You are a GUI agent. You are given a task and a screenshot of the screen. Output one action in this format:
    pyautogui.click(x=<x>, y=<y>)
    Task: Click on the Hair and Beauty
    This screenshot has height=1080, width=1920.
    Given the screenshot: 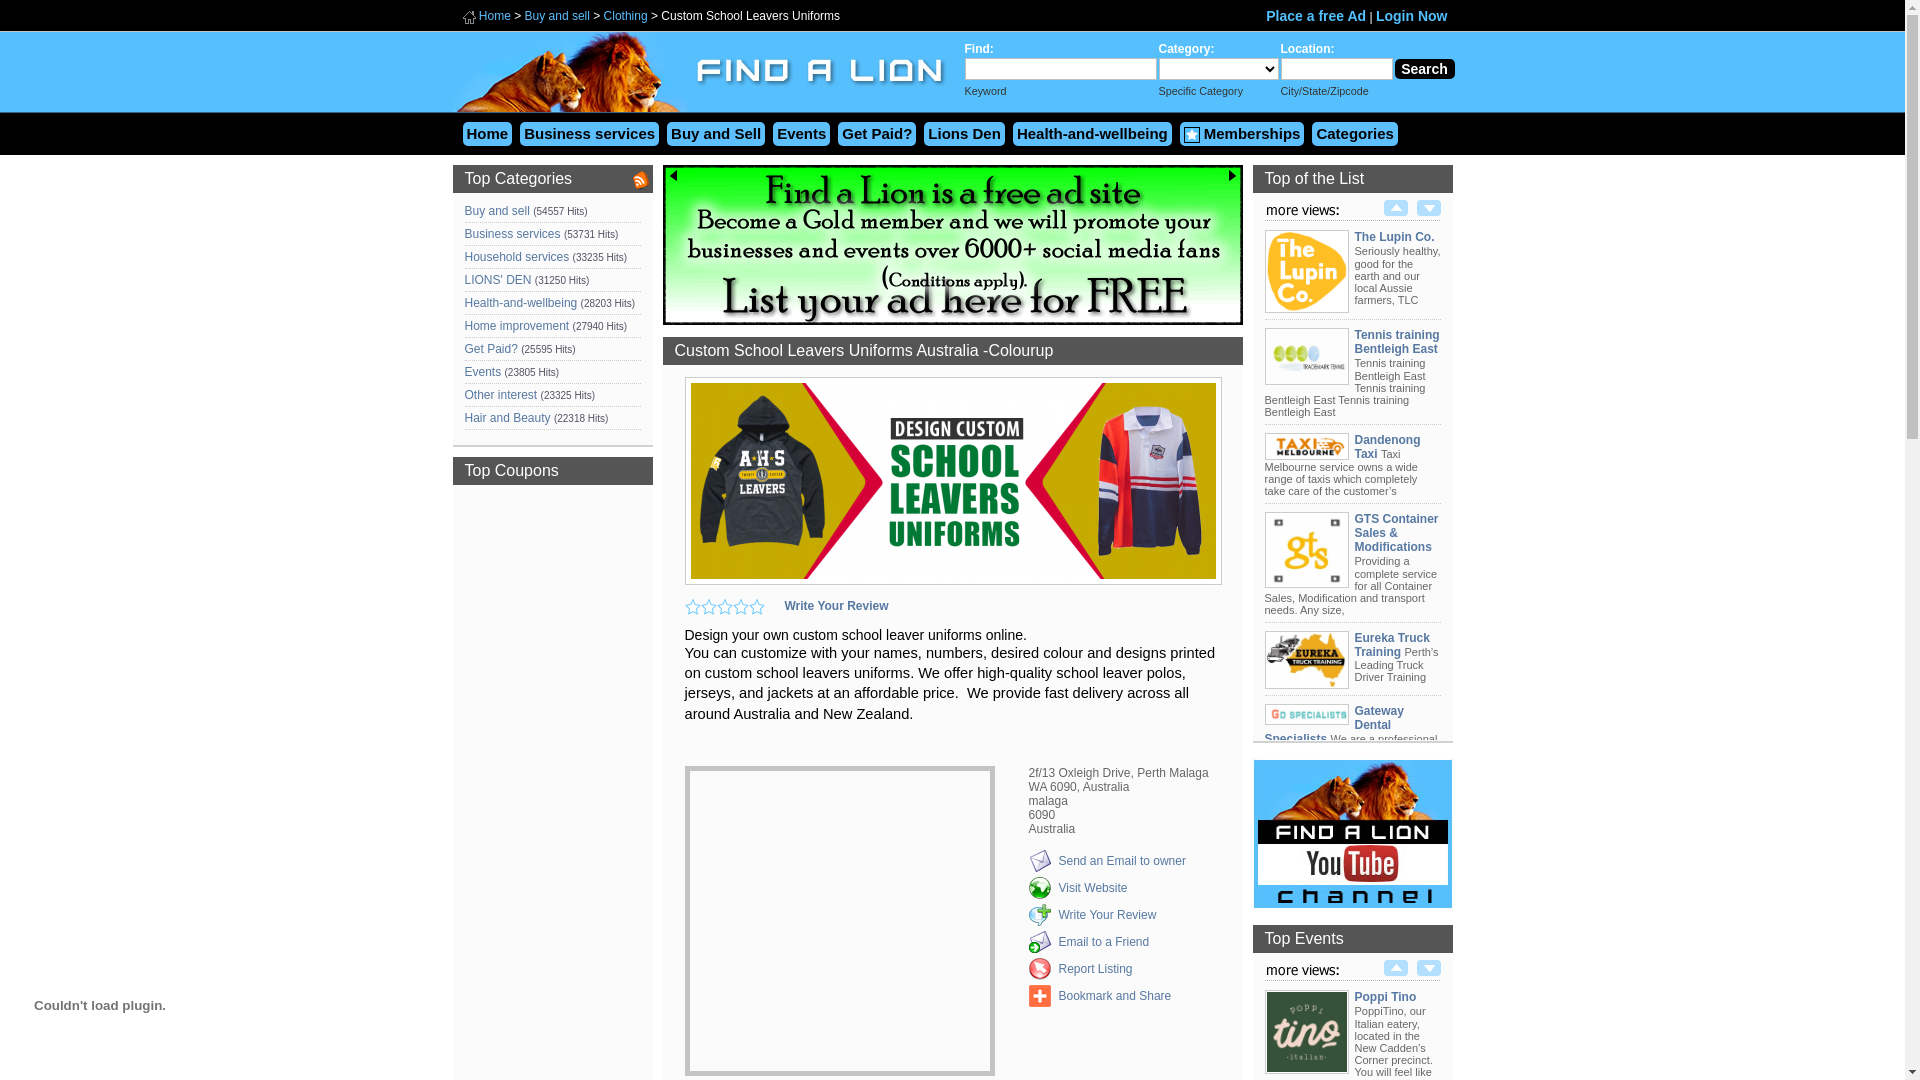 What is the action you would take?
    pyautogui.click(x=507, y=418)
    